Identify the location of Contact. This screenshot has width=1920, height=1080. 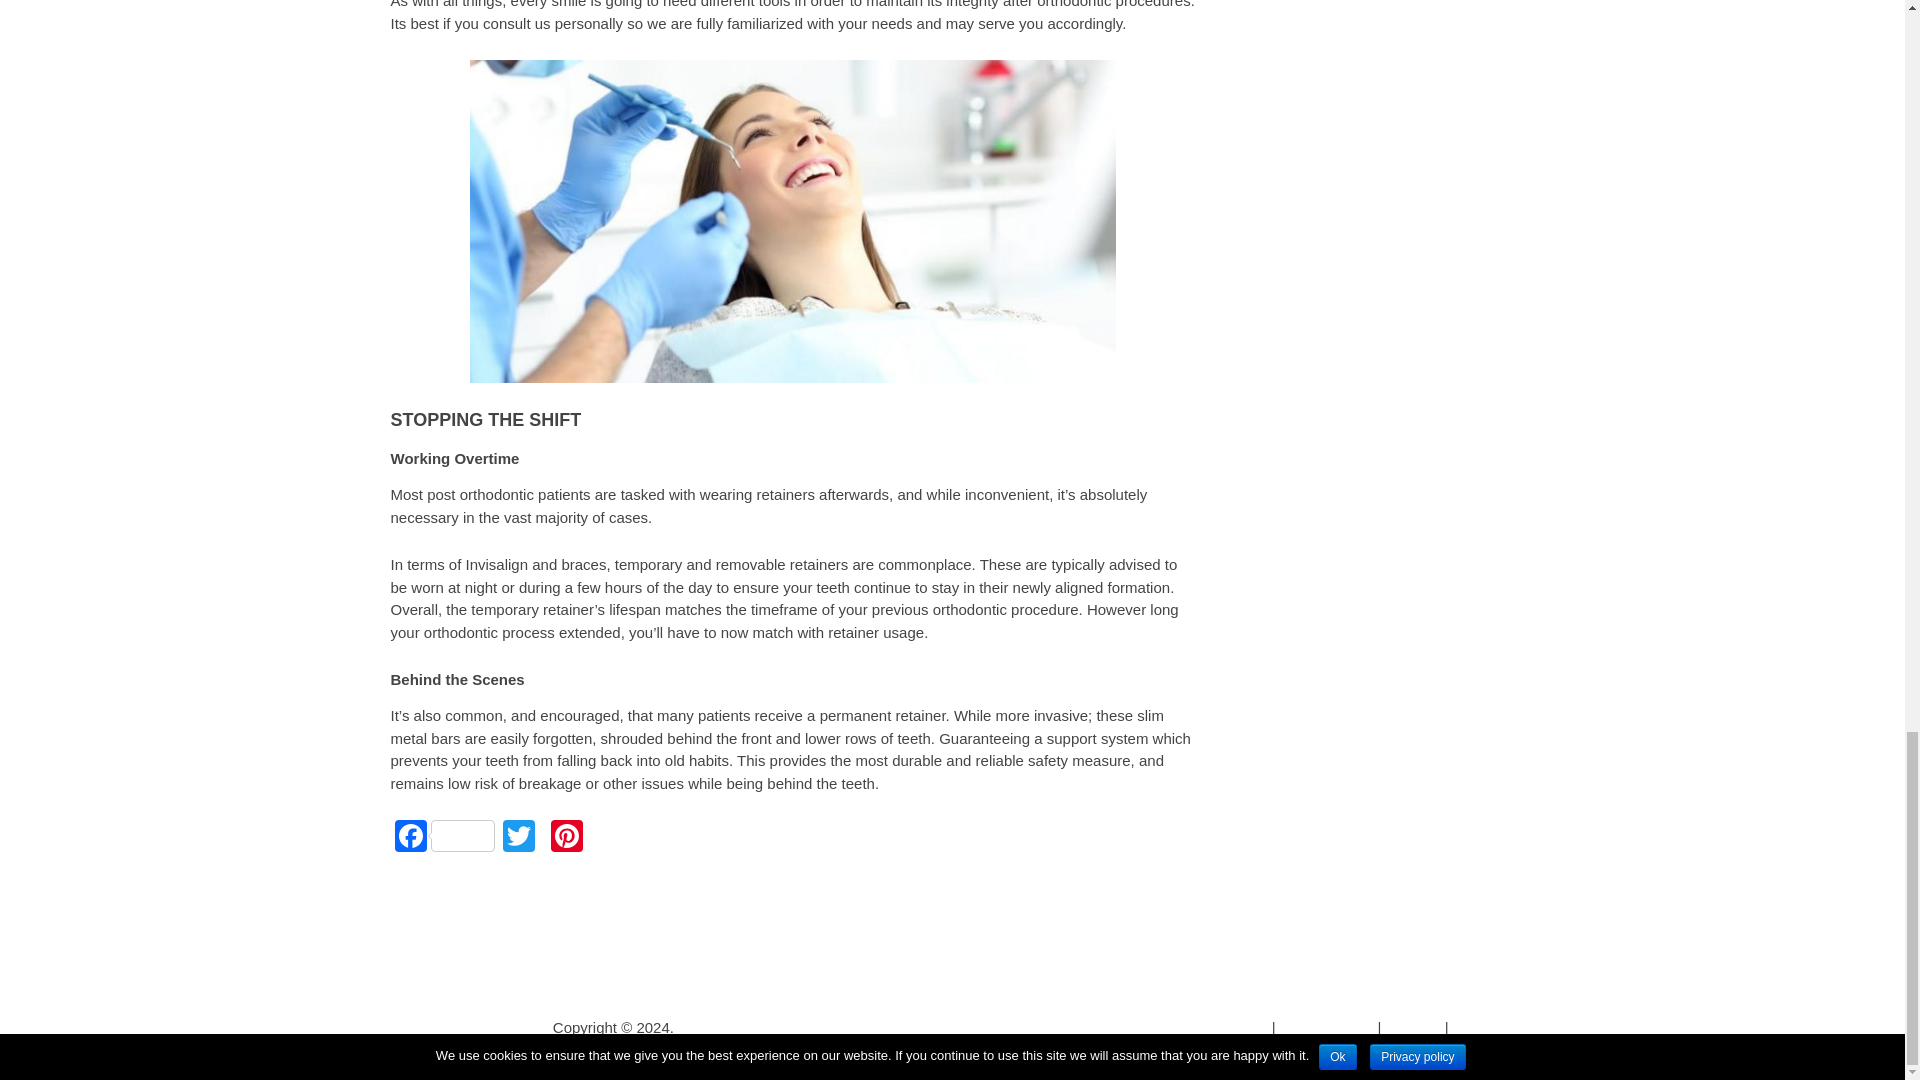
(1479, 1028).